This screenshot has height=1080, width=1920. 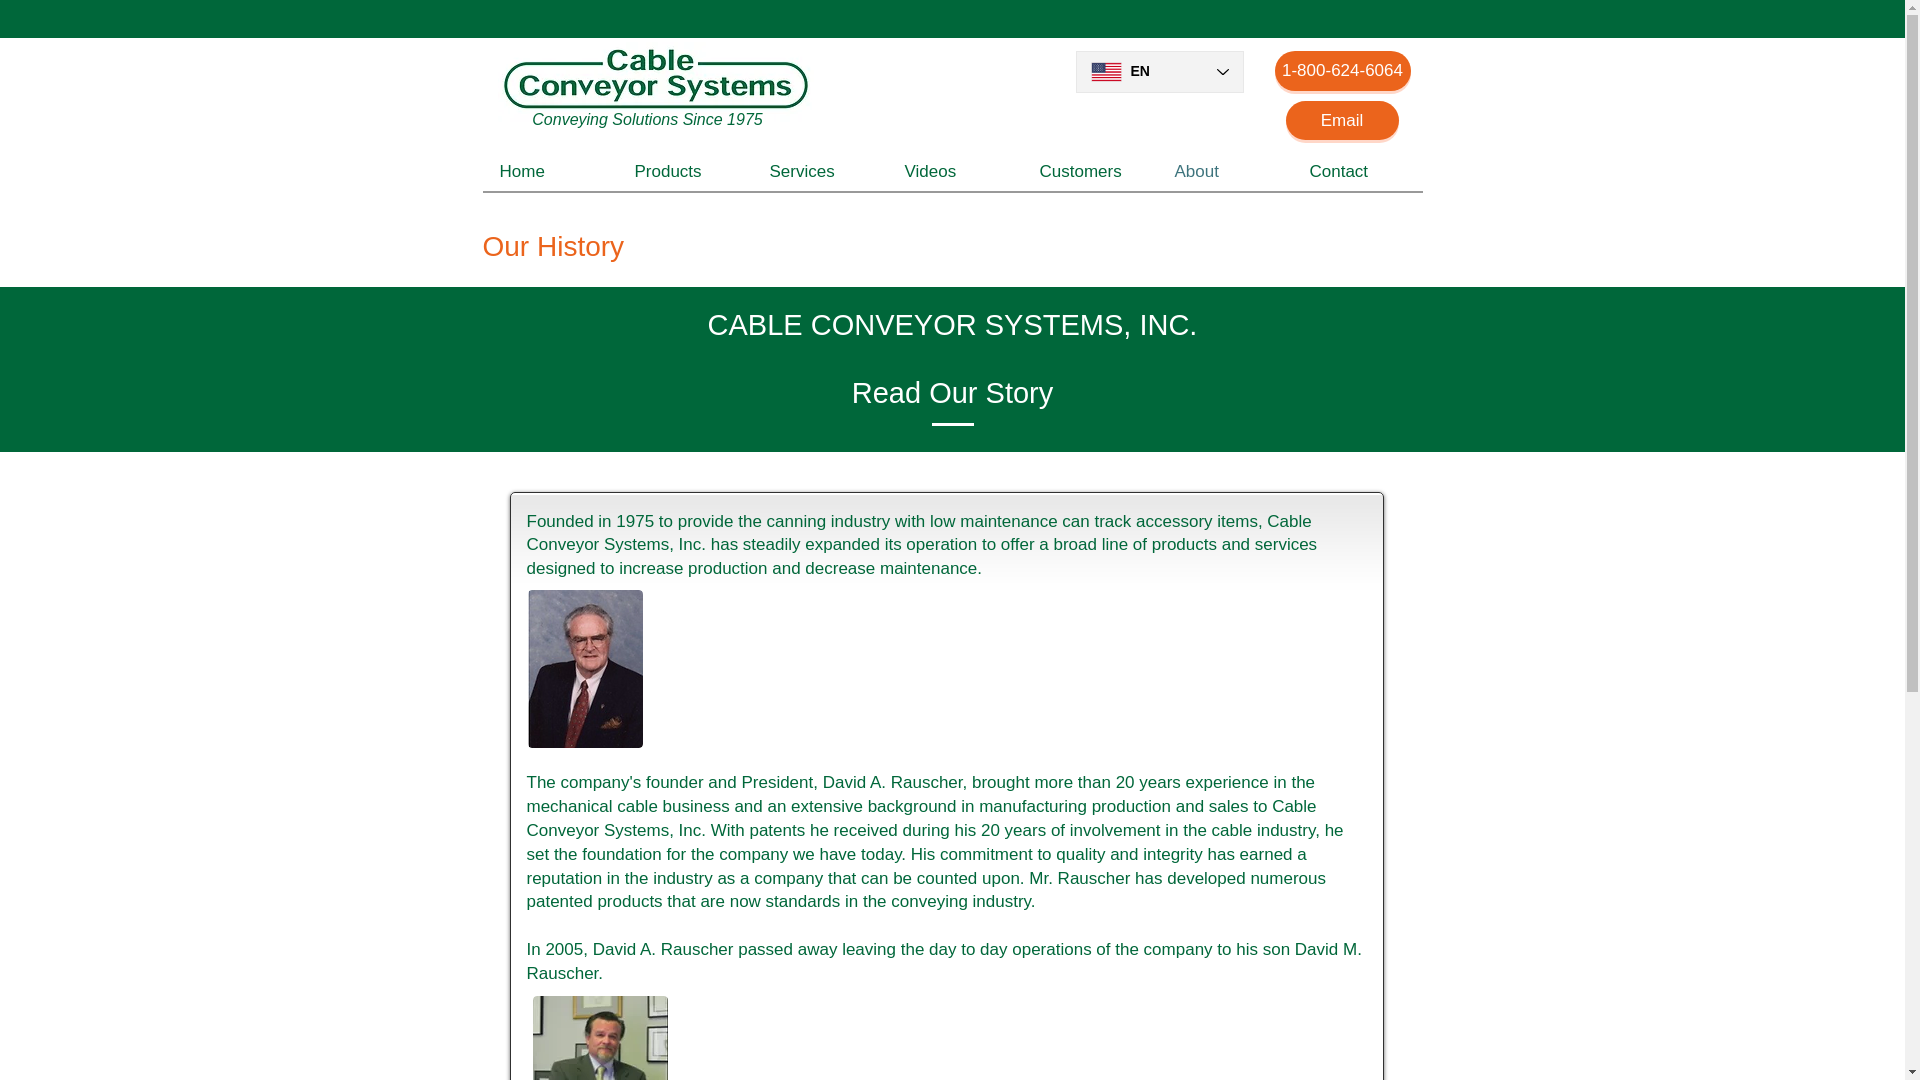 I want to click on Videos, so click(x=955, y=172).